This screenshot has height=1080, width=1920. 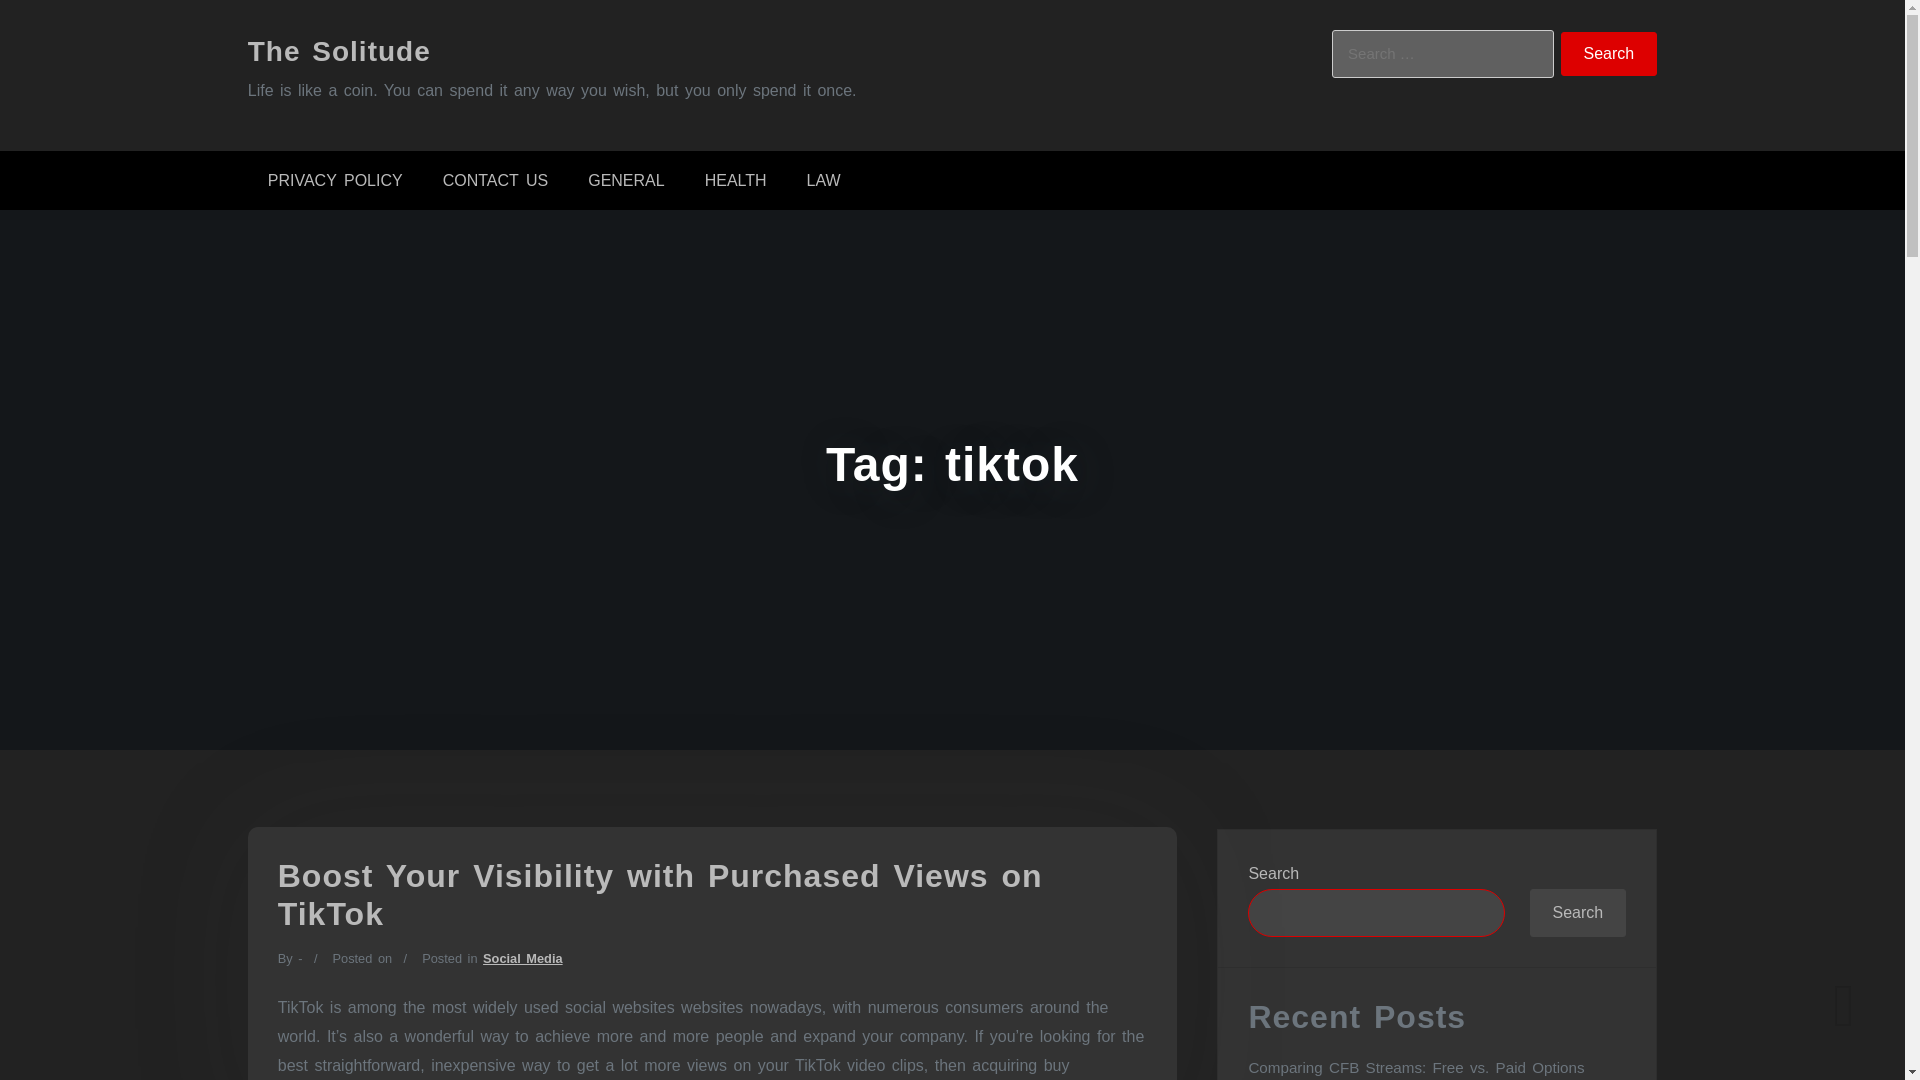 I want to click on HEALTH, so click(x=736, y=180).